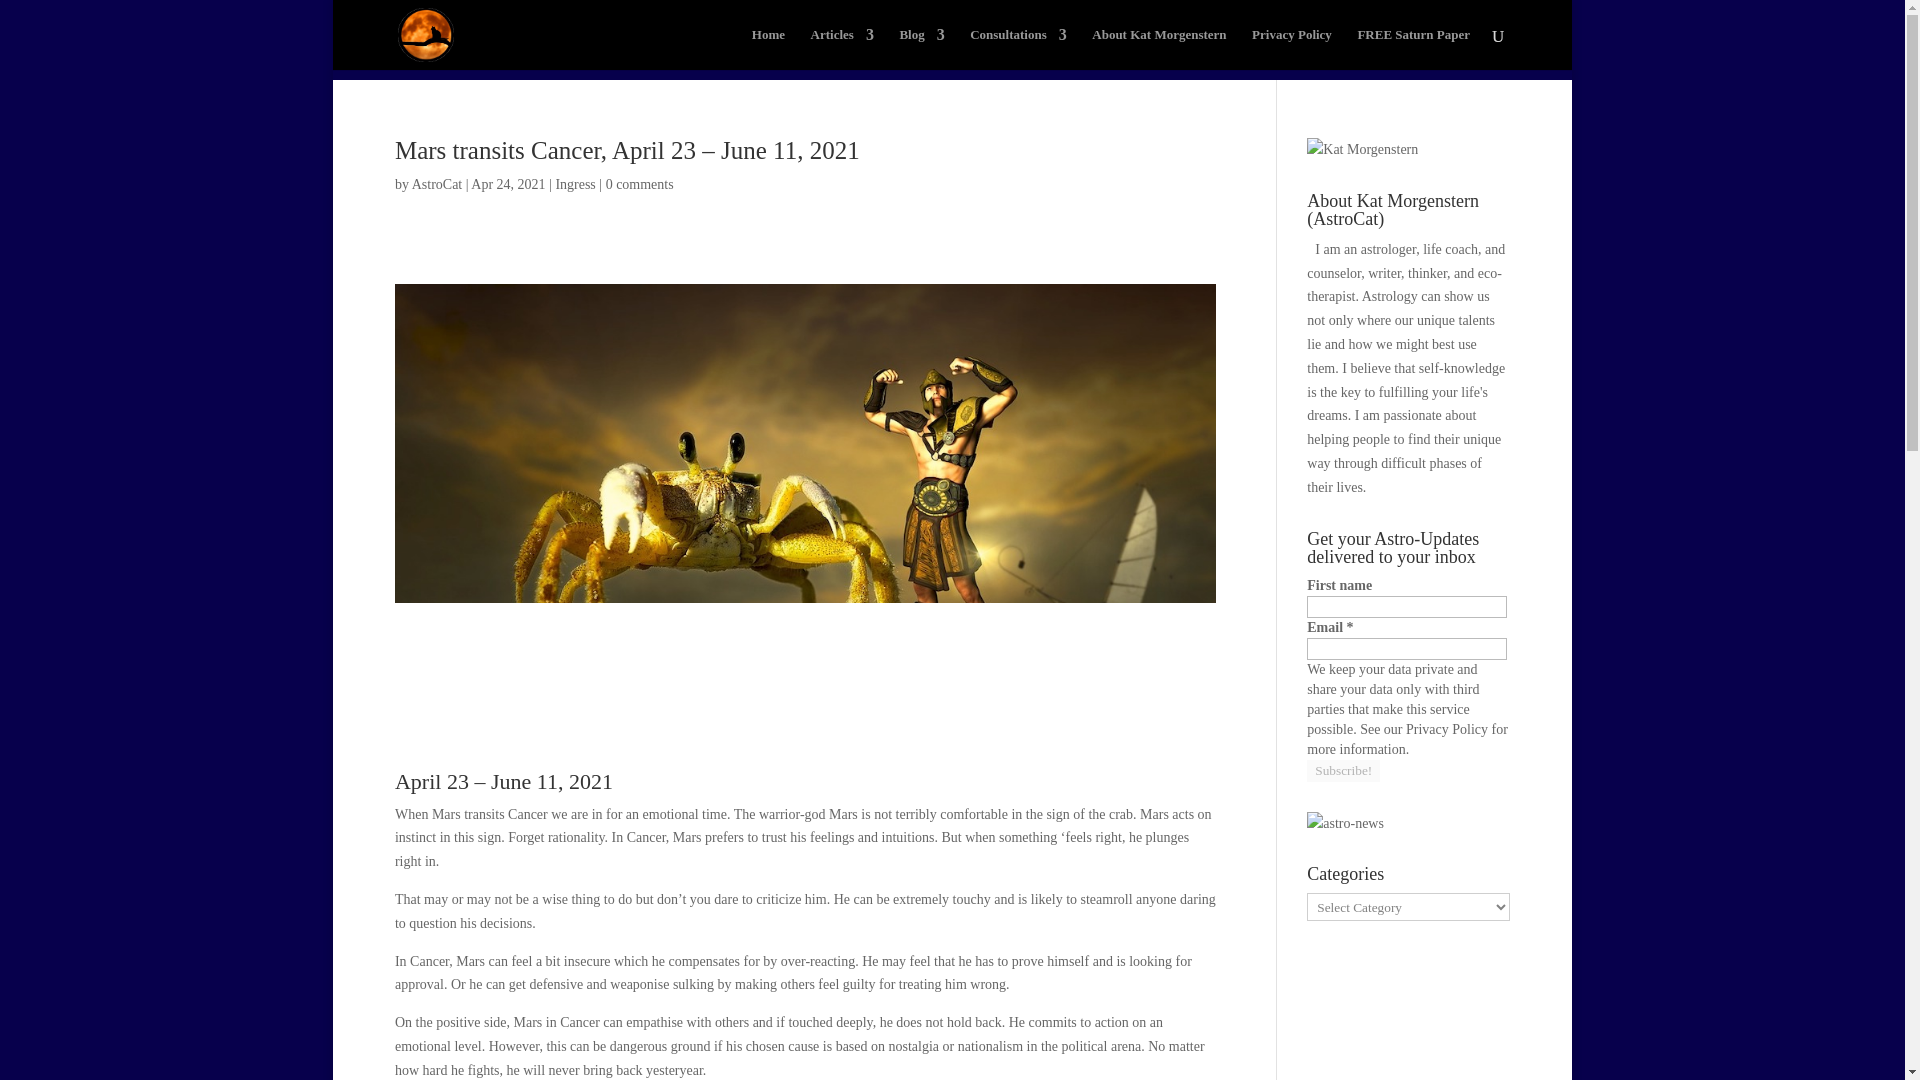 This screenshot has height=1080, width=1920. Describe the element at coordinates (437, 184) in the screenshot. I see `Posts by AstroCat` at that location.